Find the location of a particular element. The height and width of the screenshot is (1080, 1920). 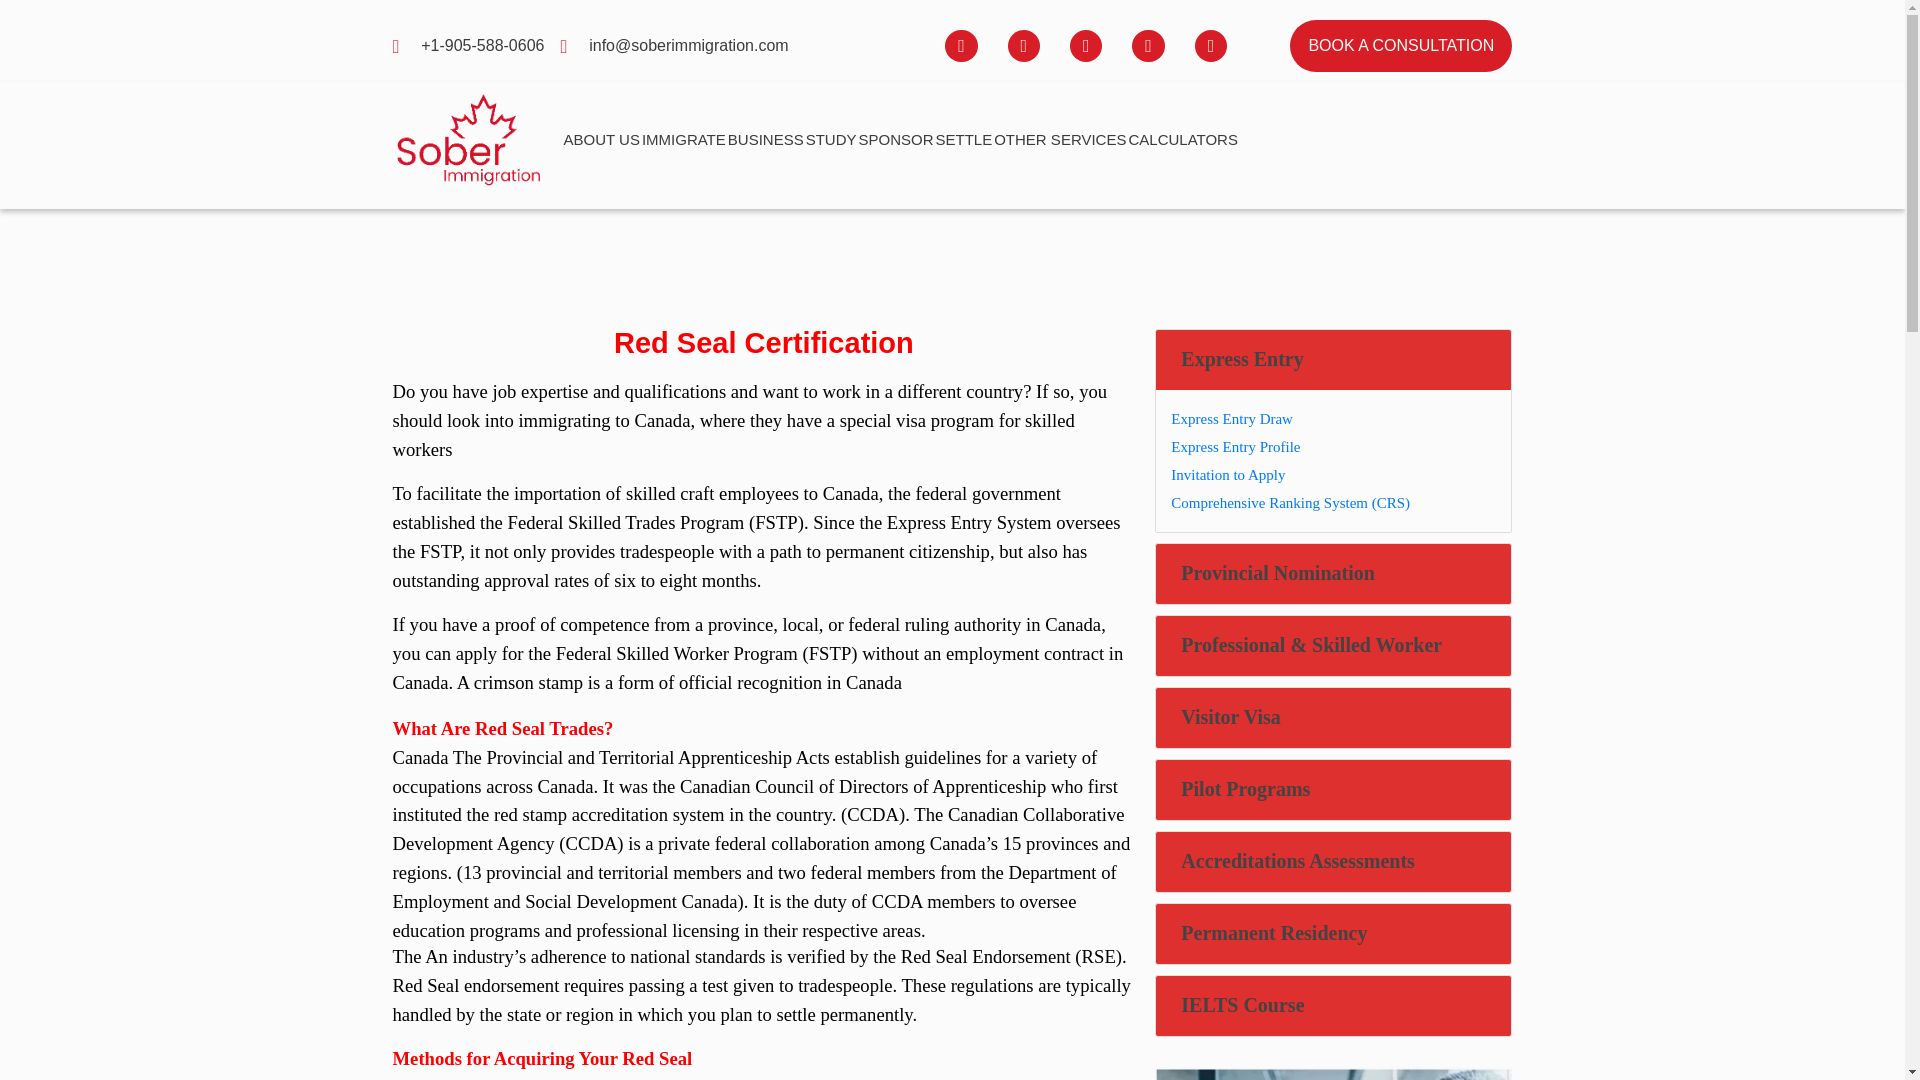

ABOUT US is located at coordinates (602, 140).